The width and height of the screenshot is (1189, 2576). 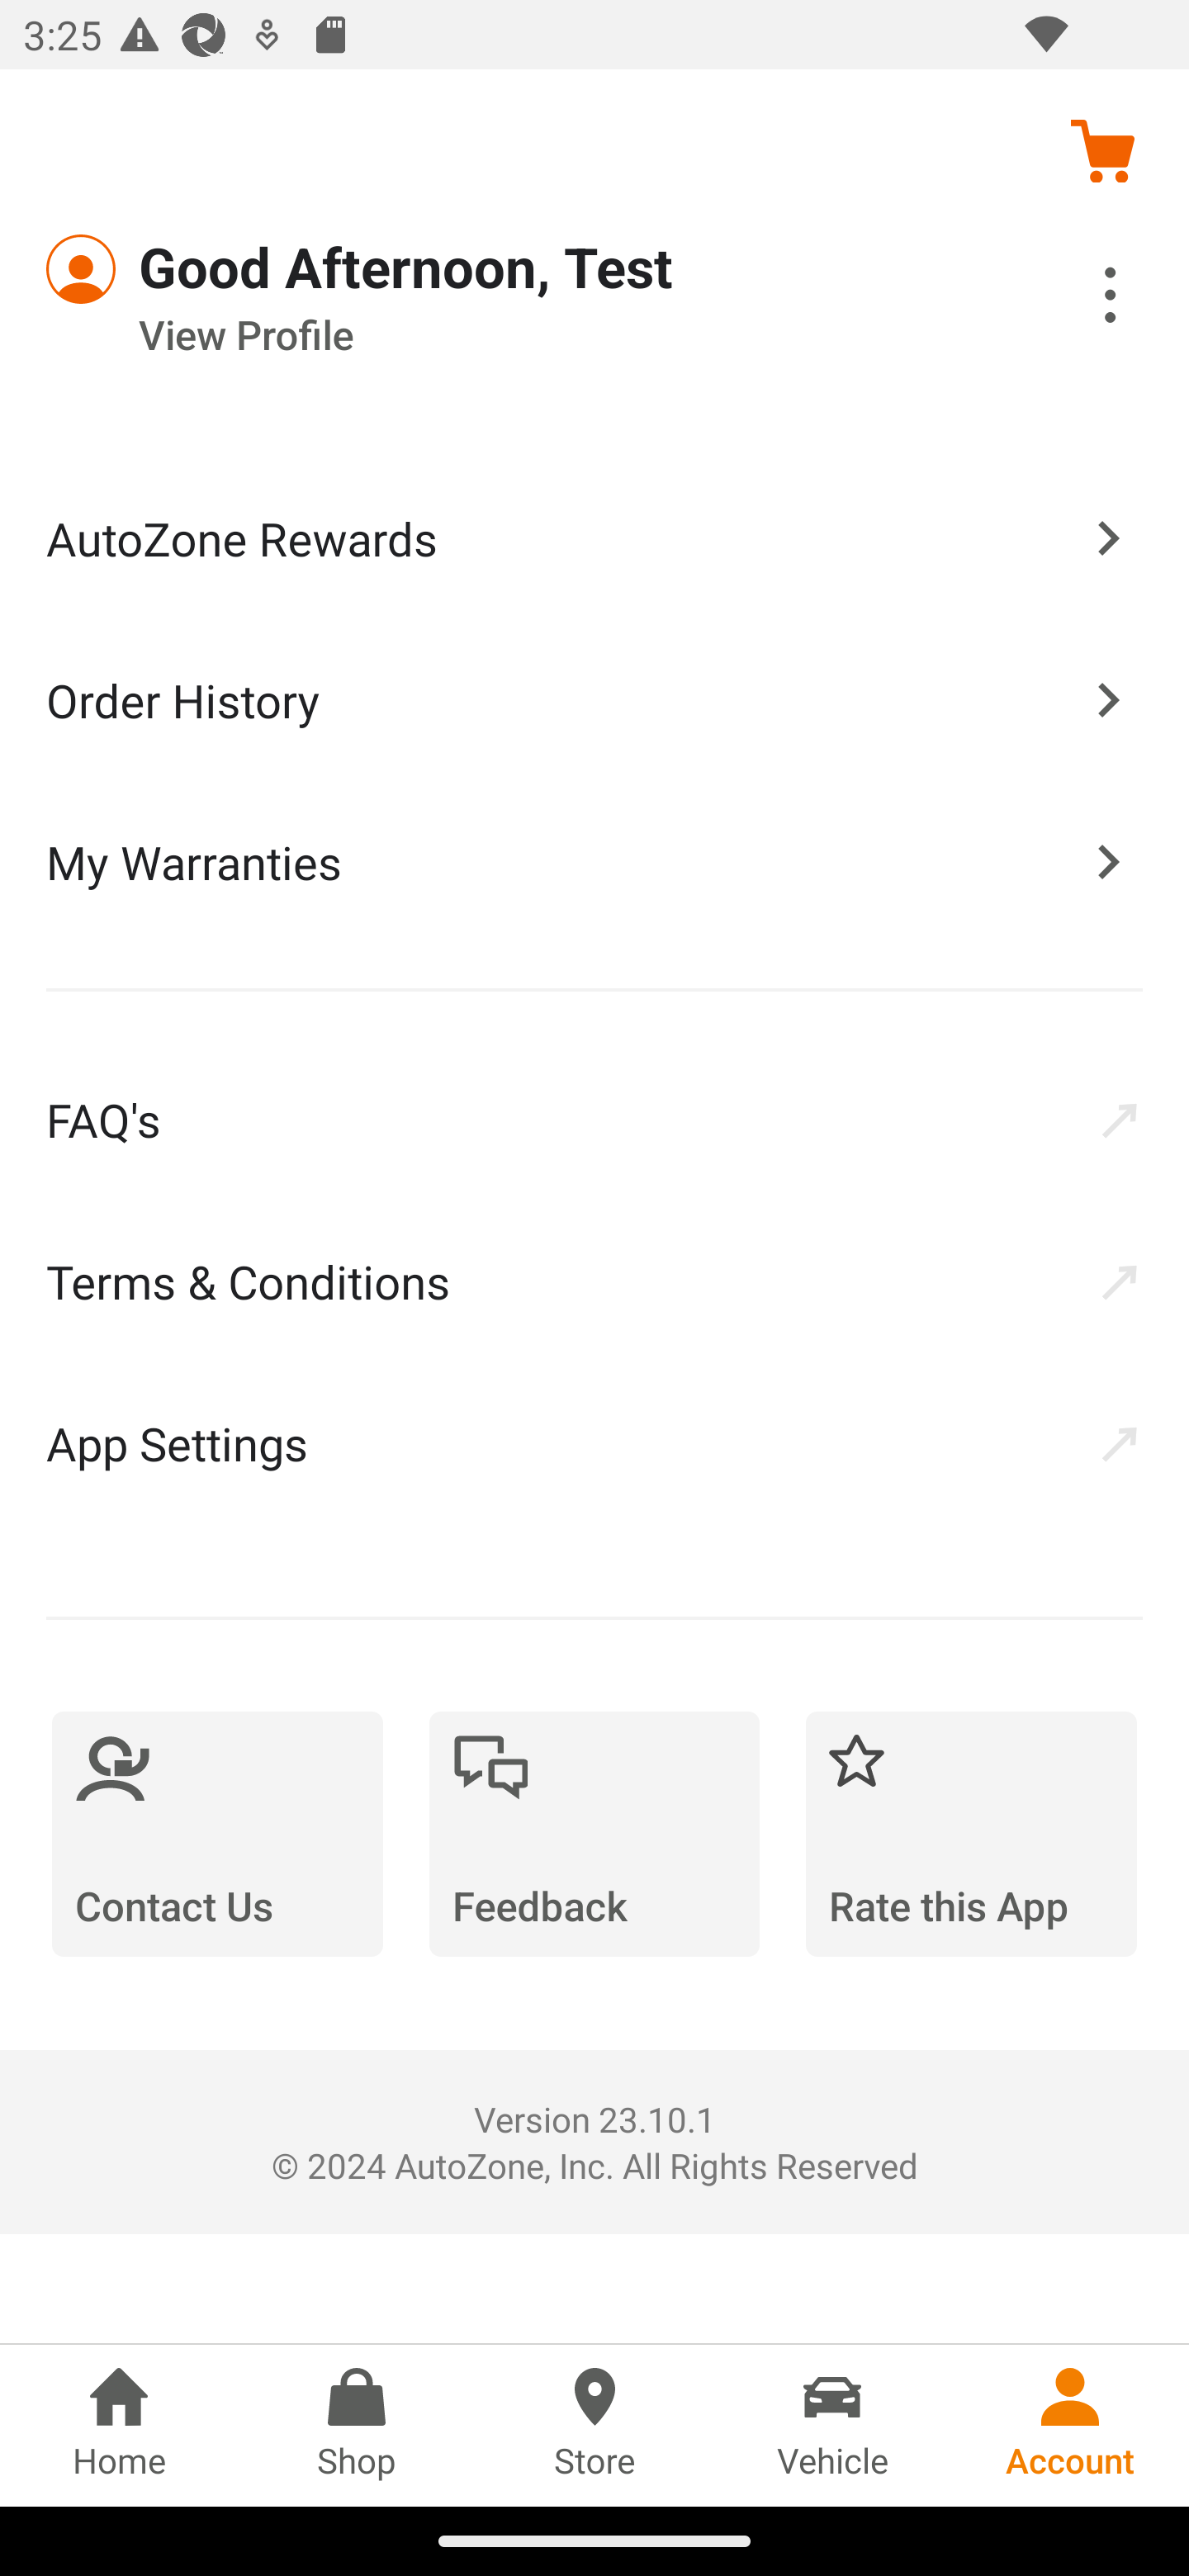 I want to click on App Settings , so click(x=594, y=1443).